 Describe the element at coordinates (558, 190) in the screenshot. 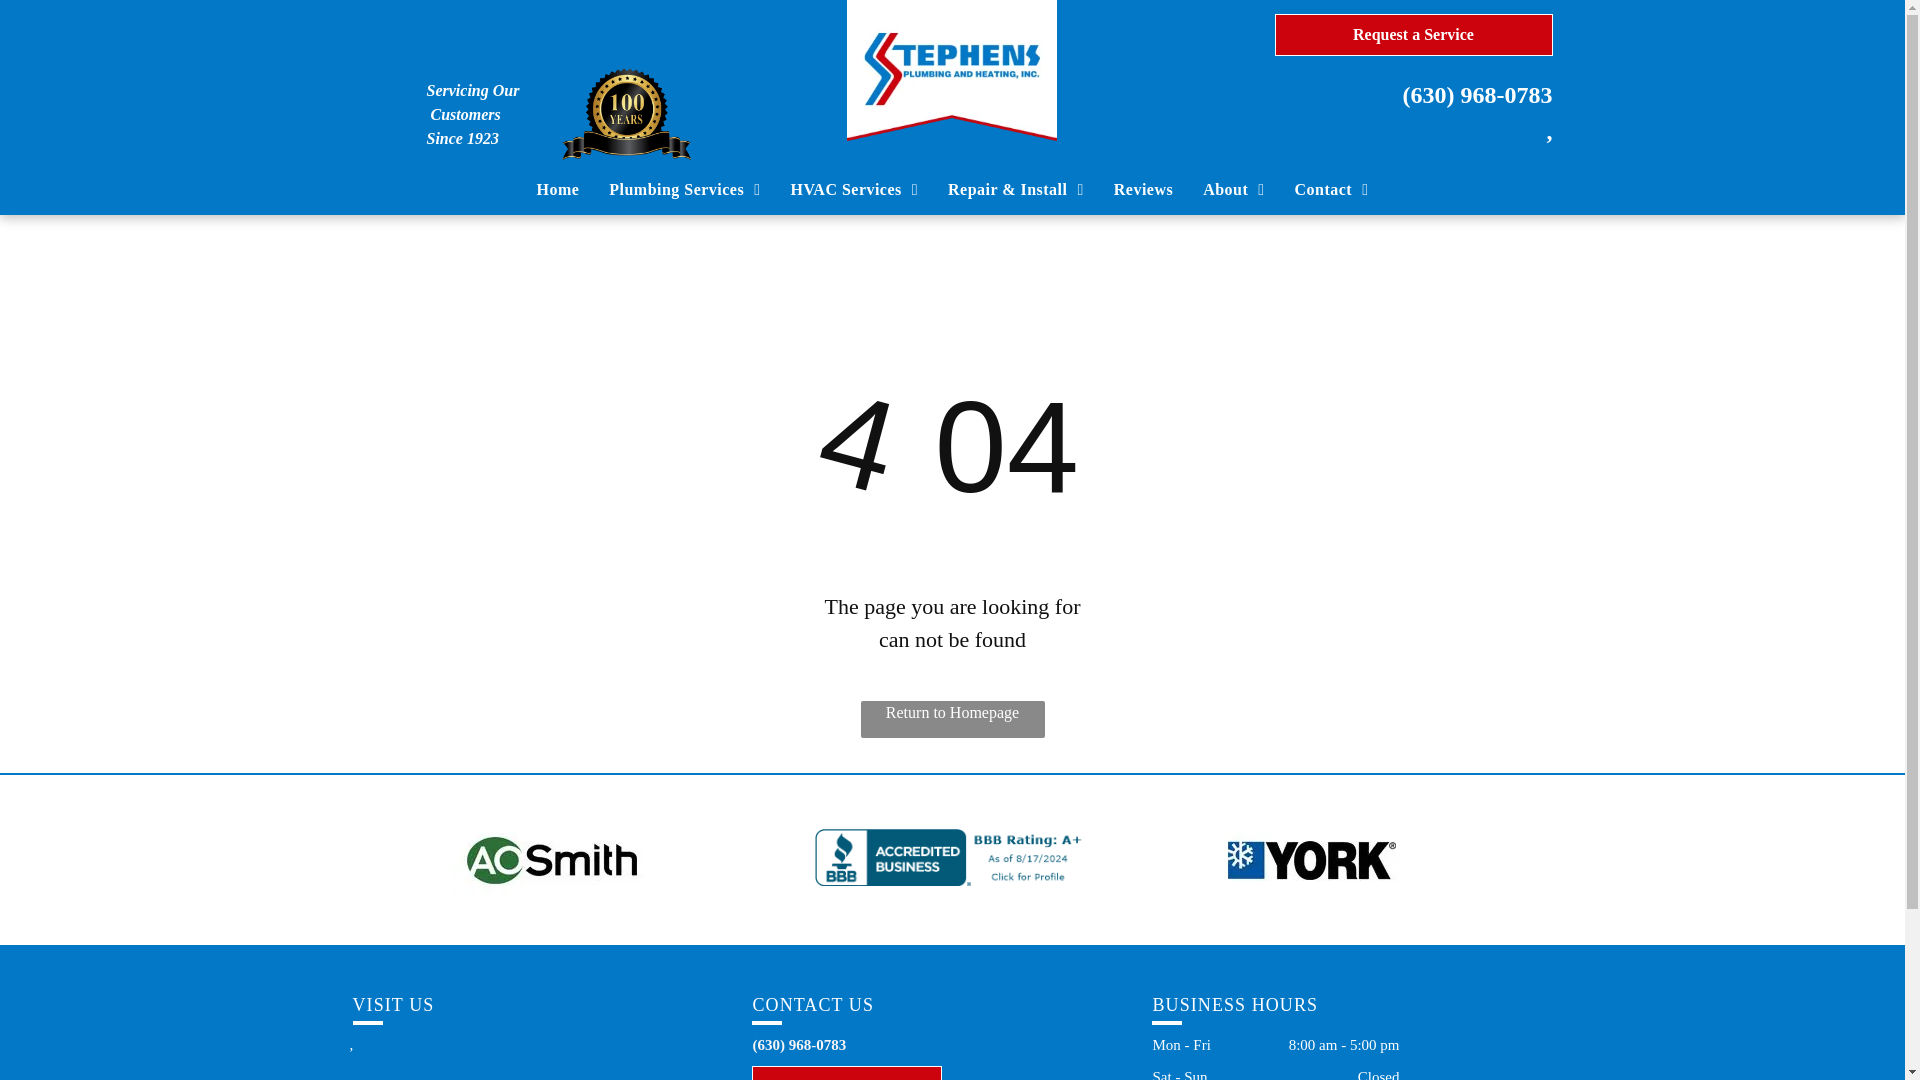

I see `Home` at that location.